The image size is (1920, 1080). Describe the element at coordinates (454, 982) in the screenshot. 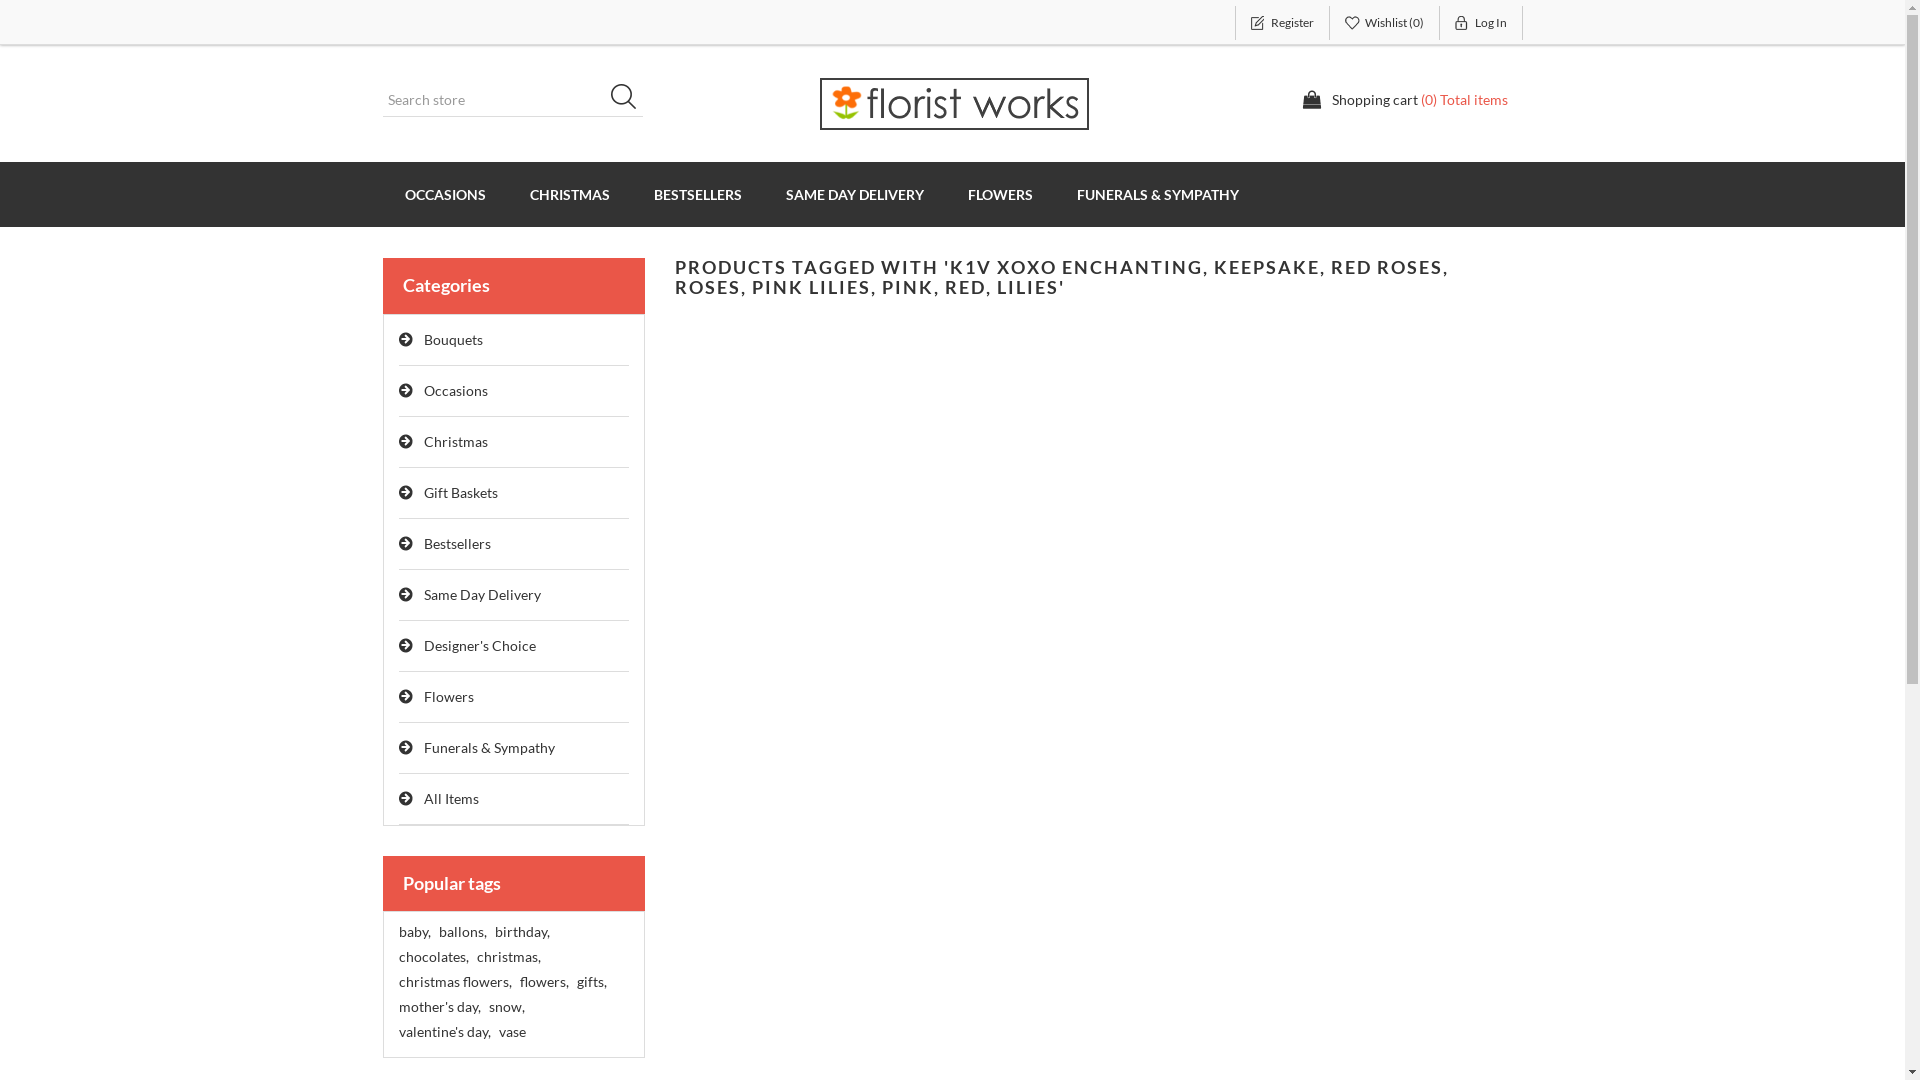

I see `christmas flowers,` at that location.